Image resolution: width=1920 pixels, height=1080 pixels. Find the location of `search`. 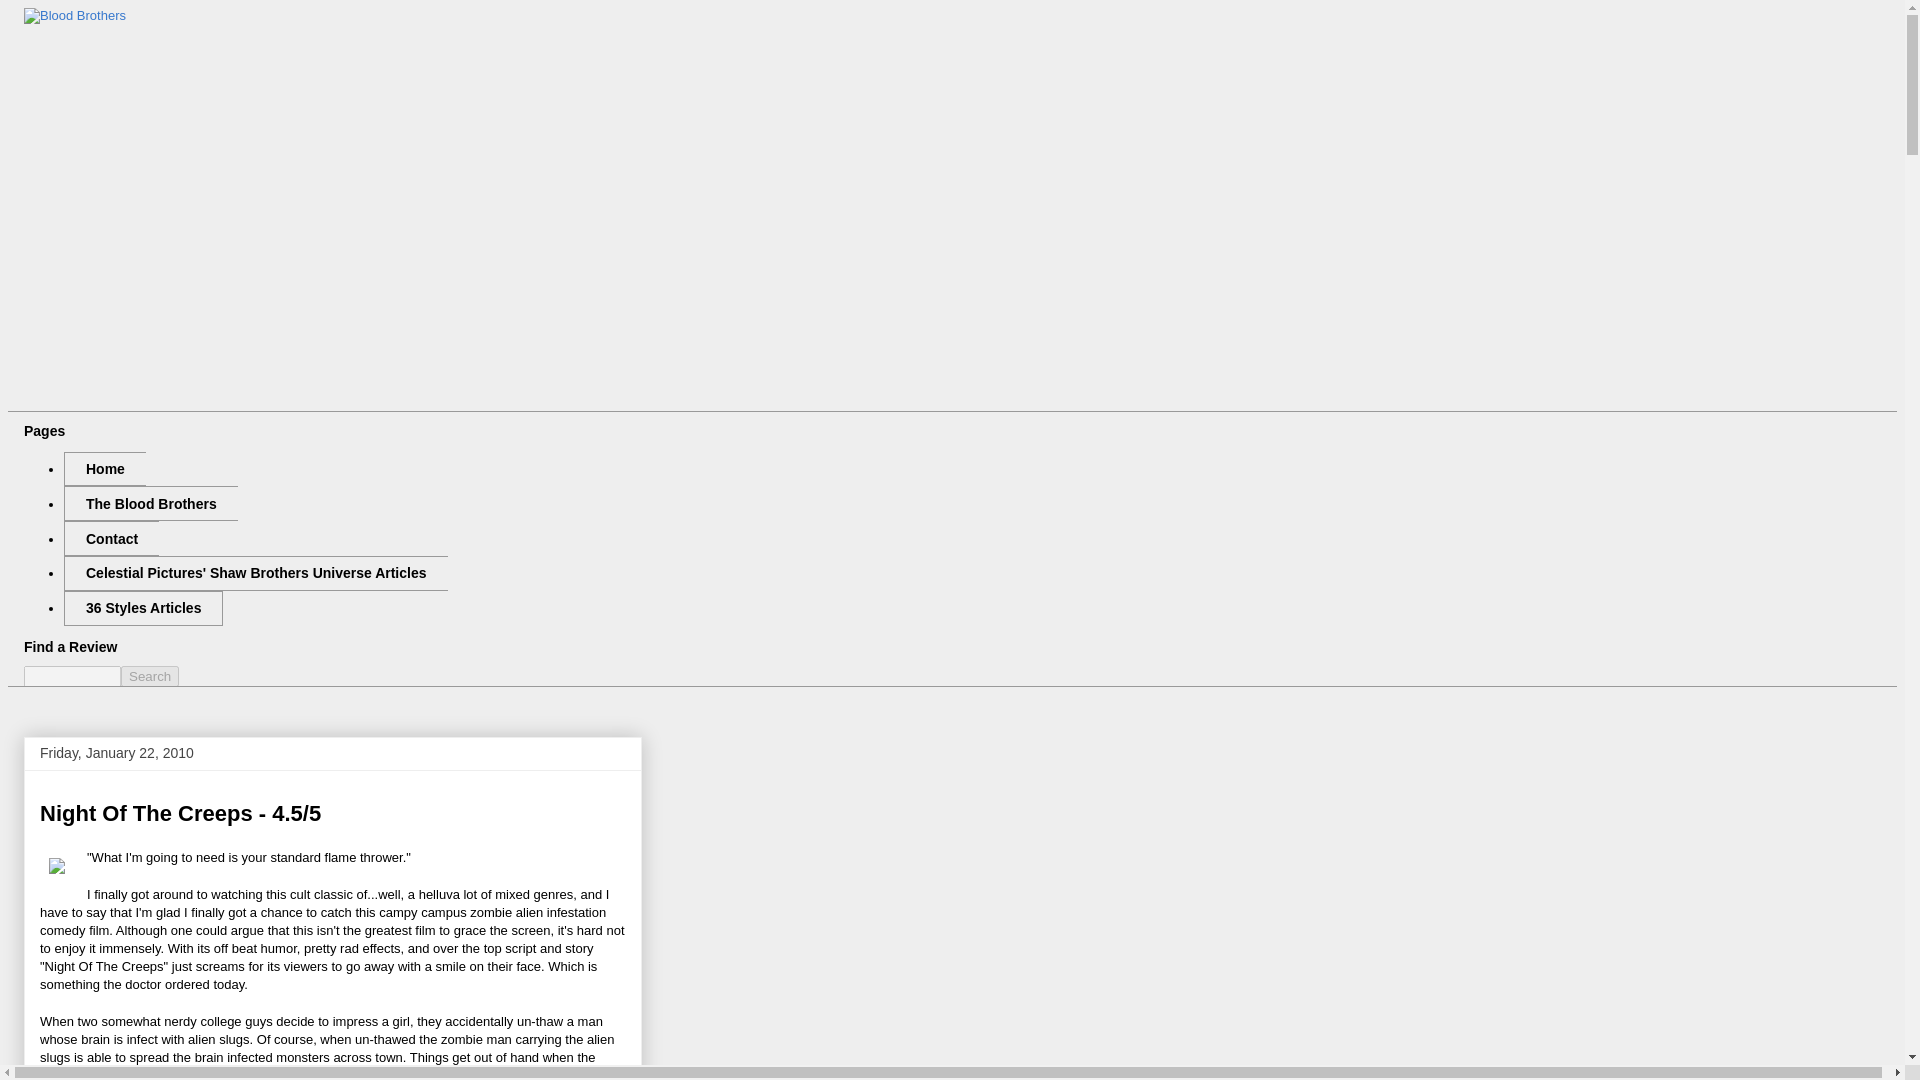

search is located at coordinates (149, 676).